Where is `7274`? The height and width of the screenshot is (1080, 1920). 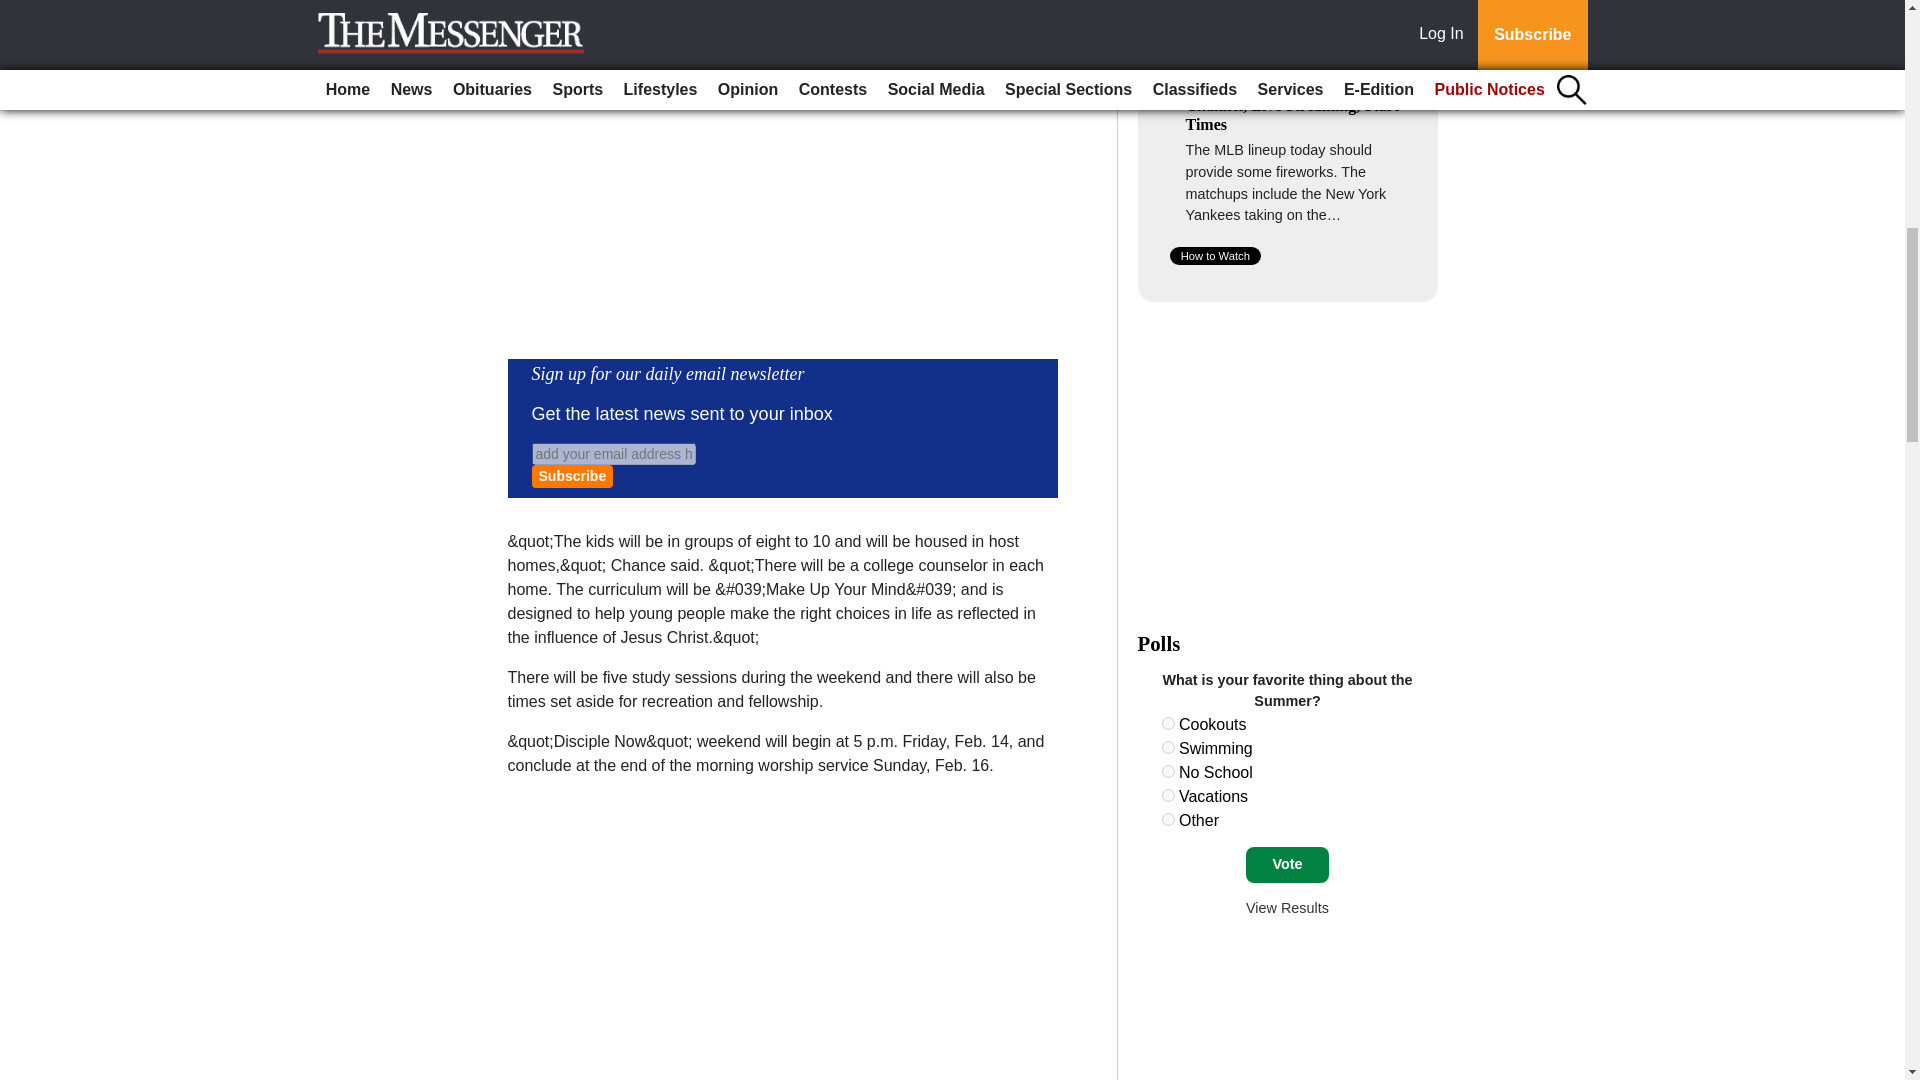
7274 is located at coordinates (1168, 724).